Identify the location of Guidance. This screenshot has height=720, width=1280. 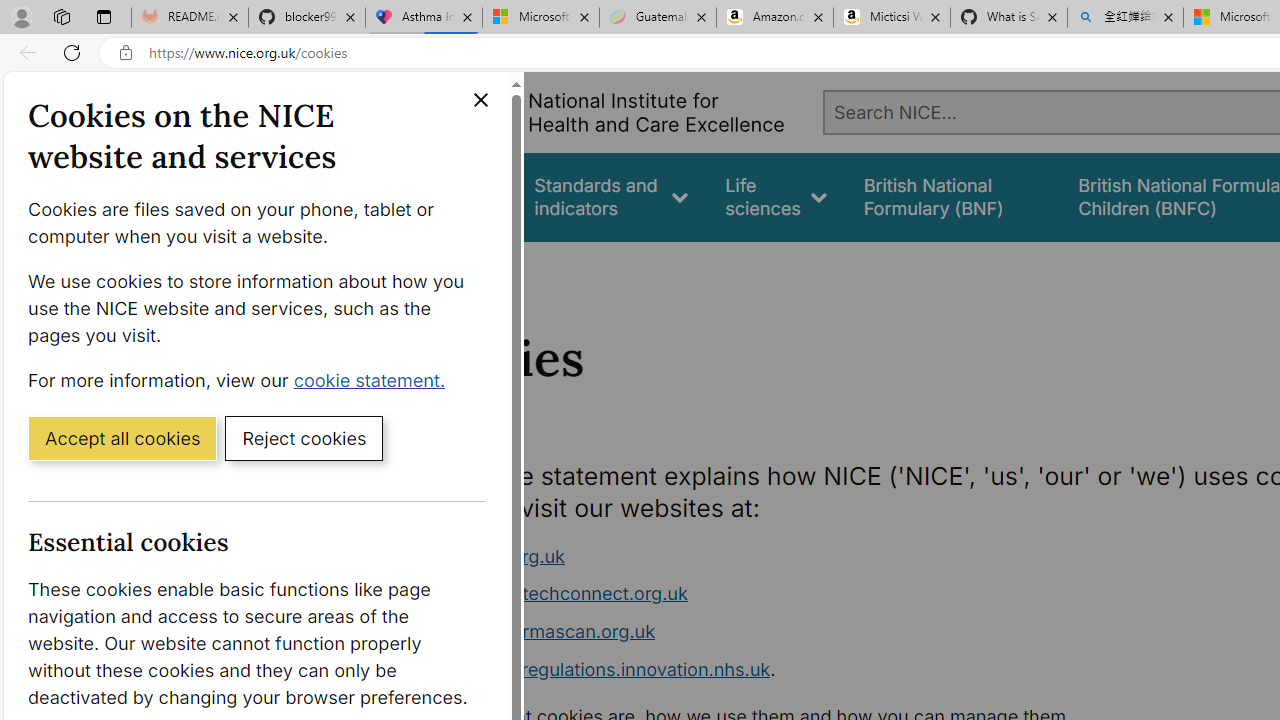
(458, 196).